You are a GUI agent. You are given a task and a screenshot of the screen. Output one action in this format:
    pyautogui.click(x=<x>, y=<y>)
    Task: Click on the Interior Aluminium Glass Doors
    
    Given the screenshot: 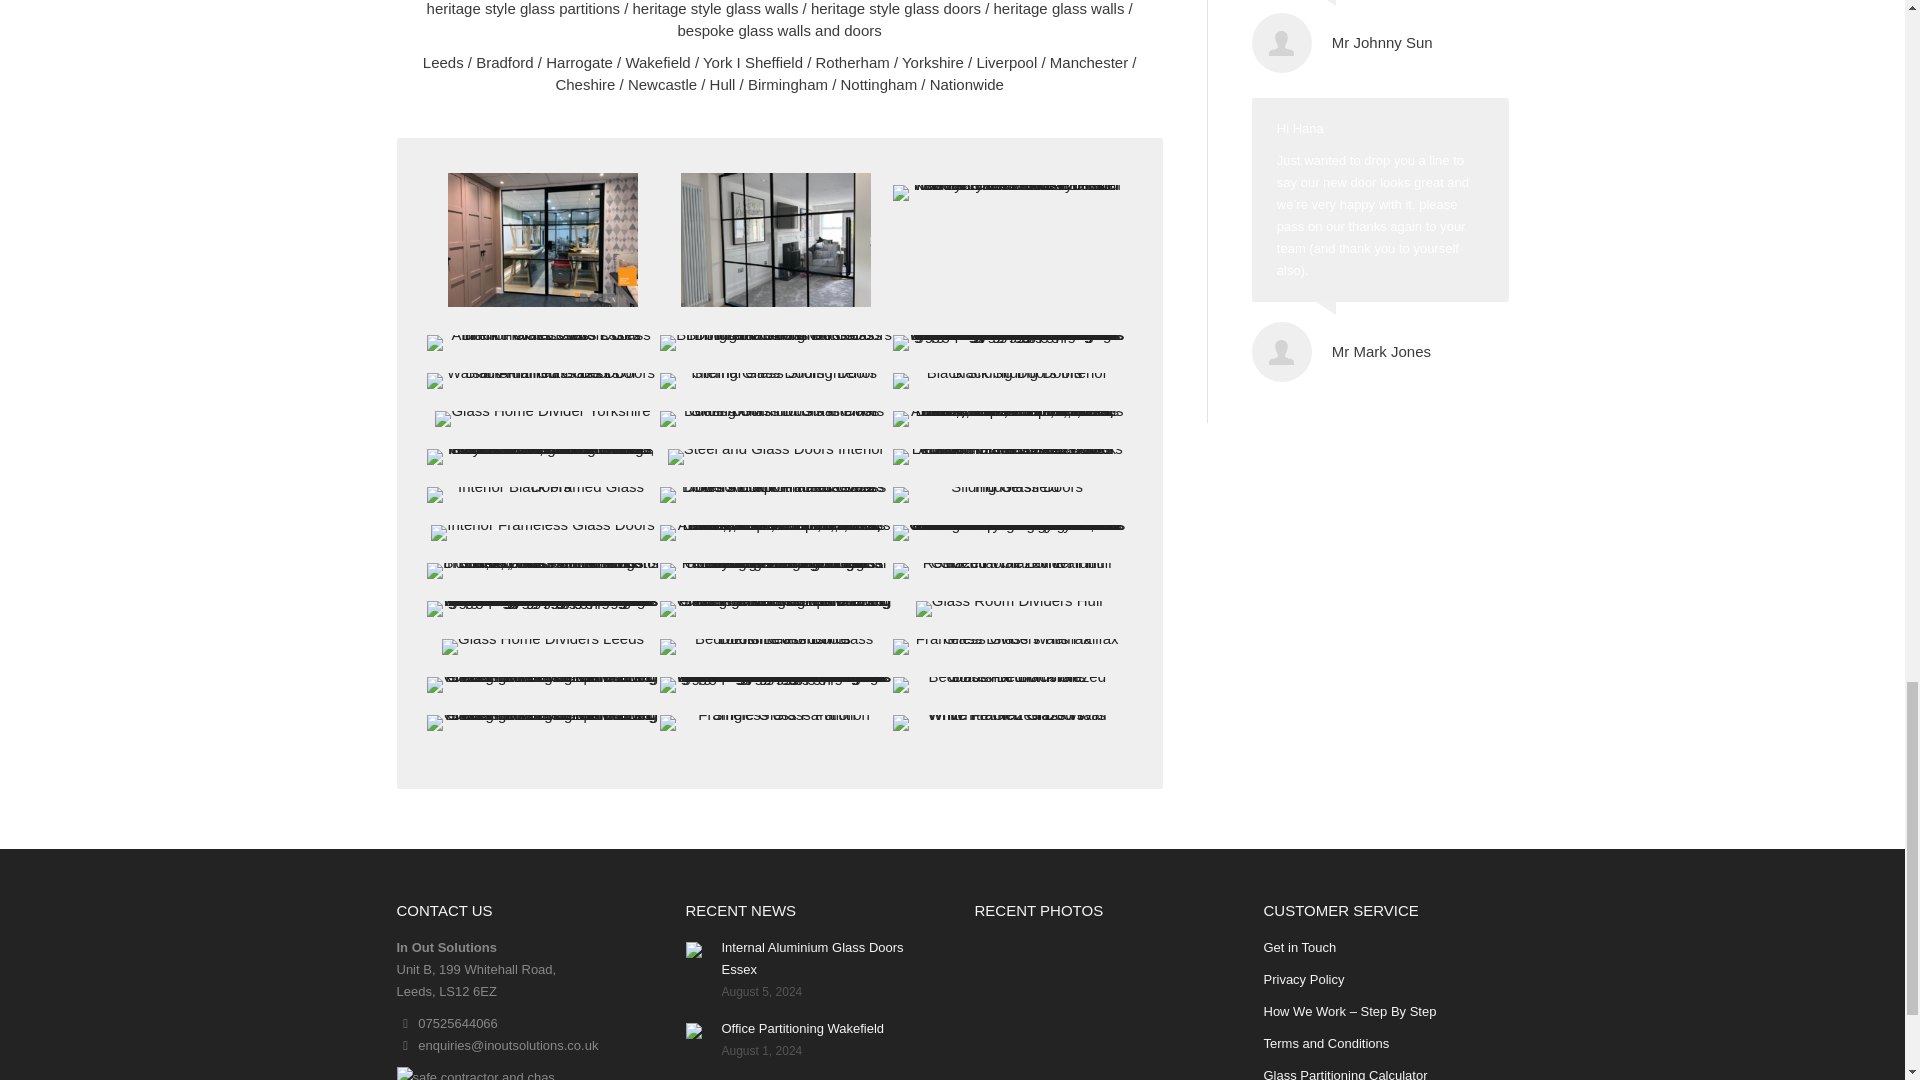 What is the action you would take?
    pyautogui.click(x=776, y=239)
    